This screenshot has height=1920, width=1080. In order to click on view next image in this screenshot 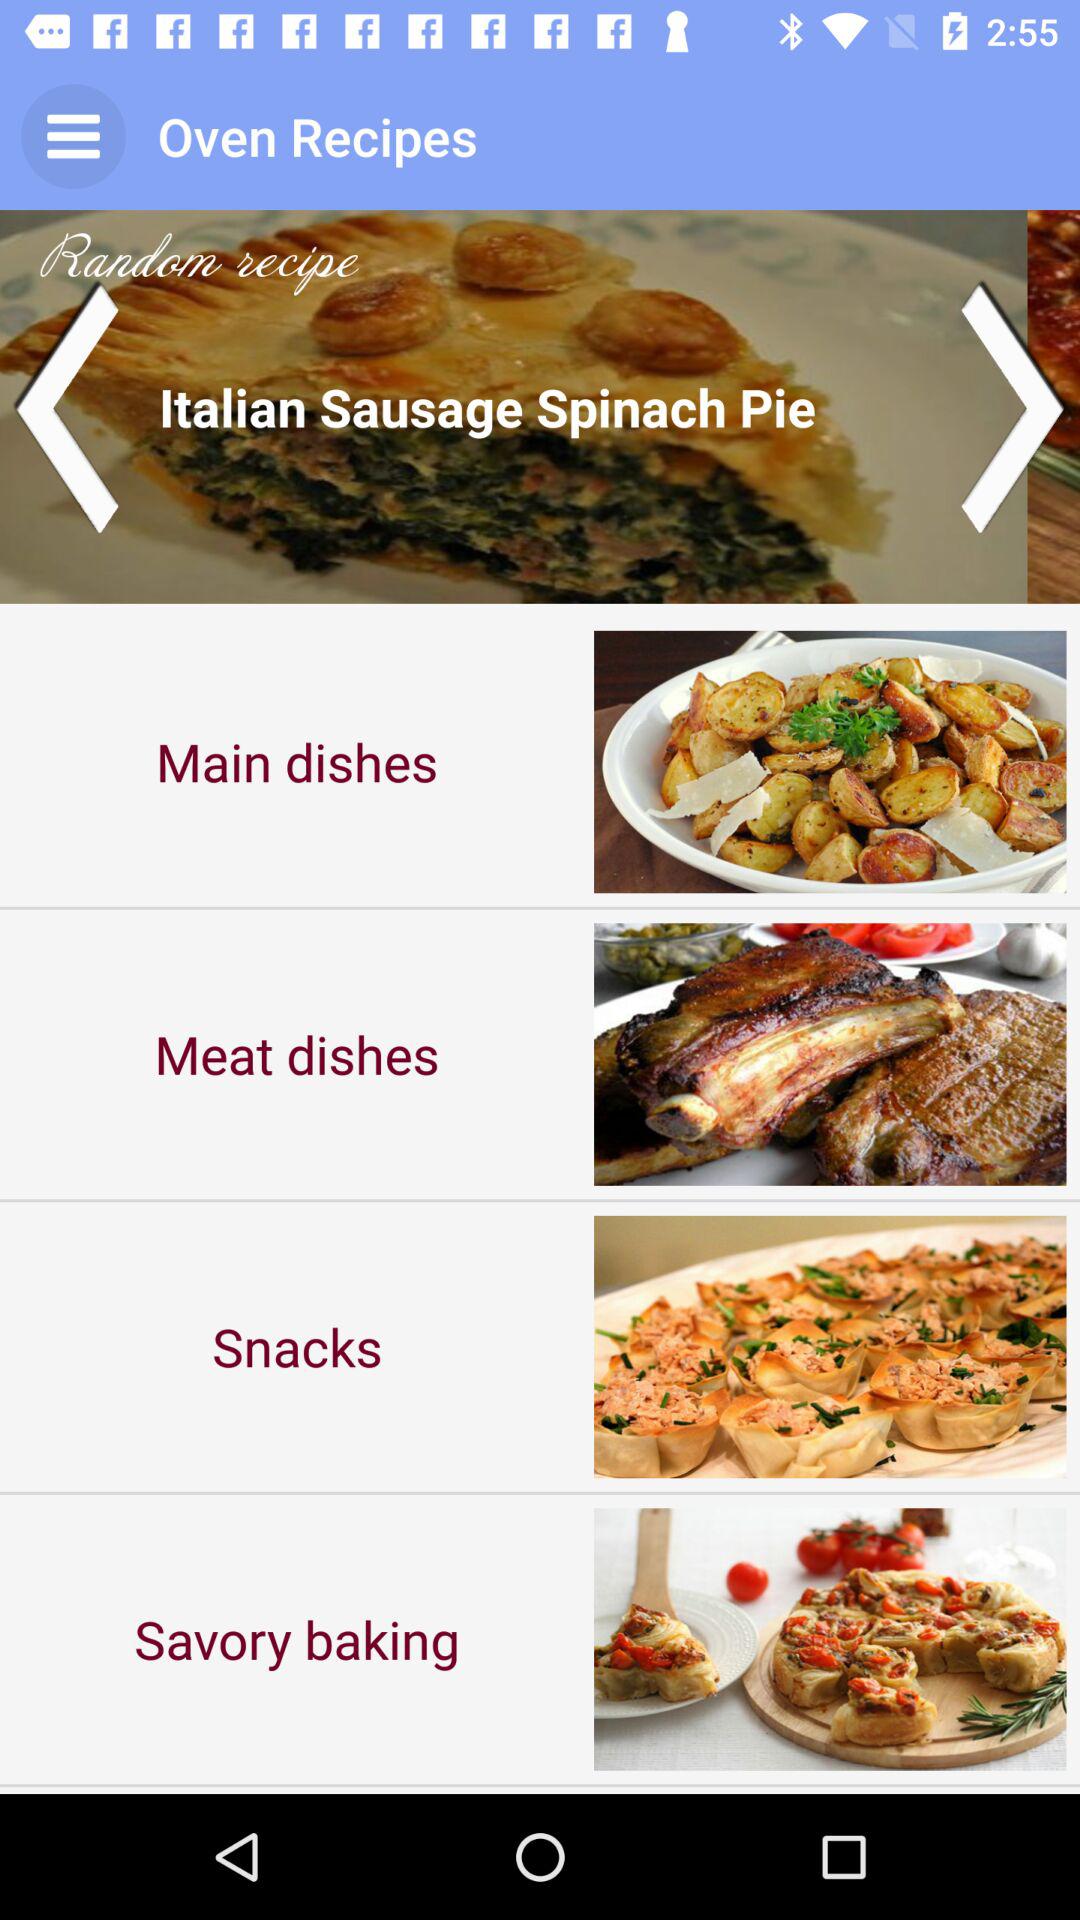, I will do `click(1014, 406)`.